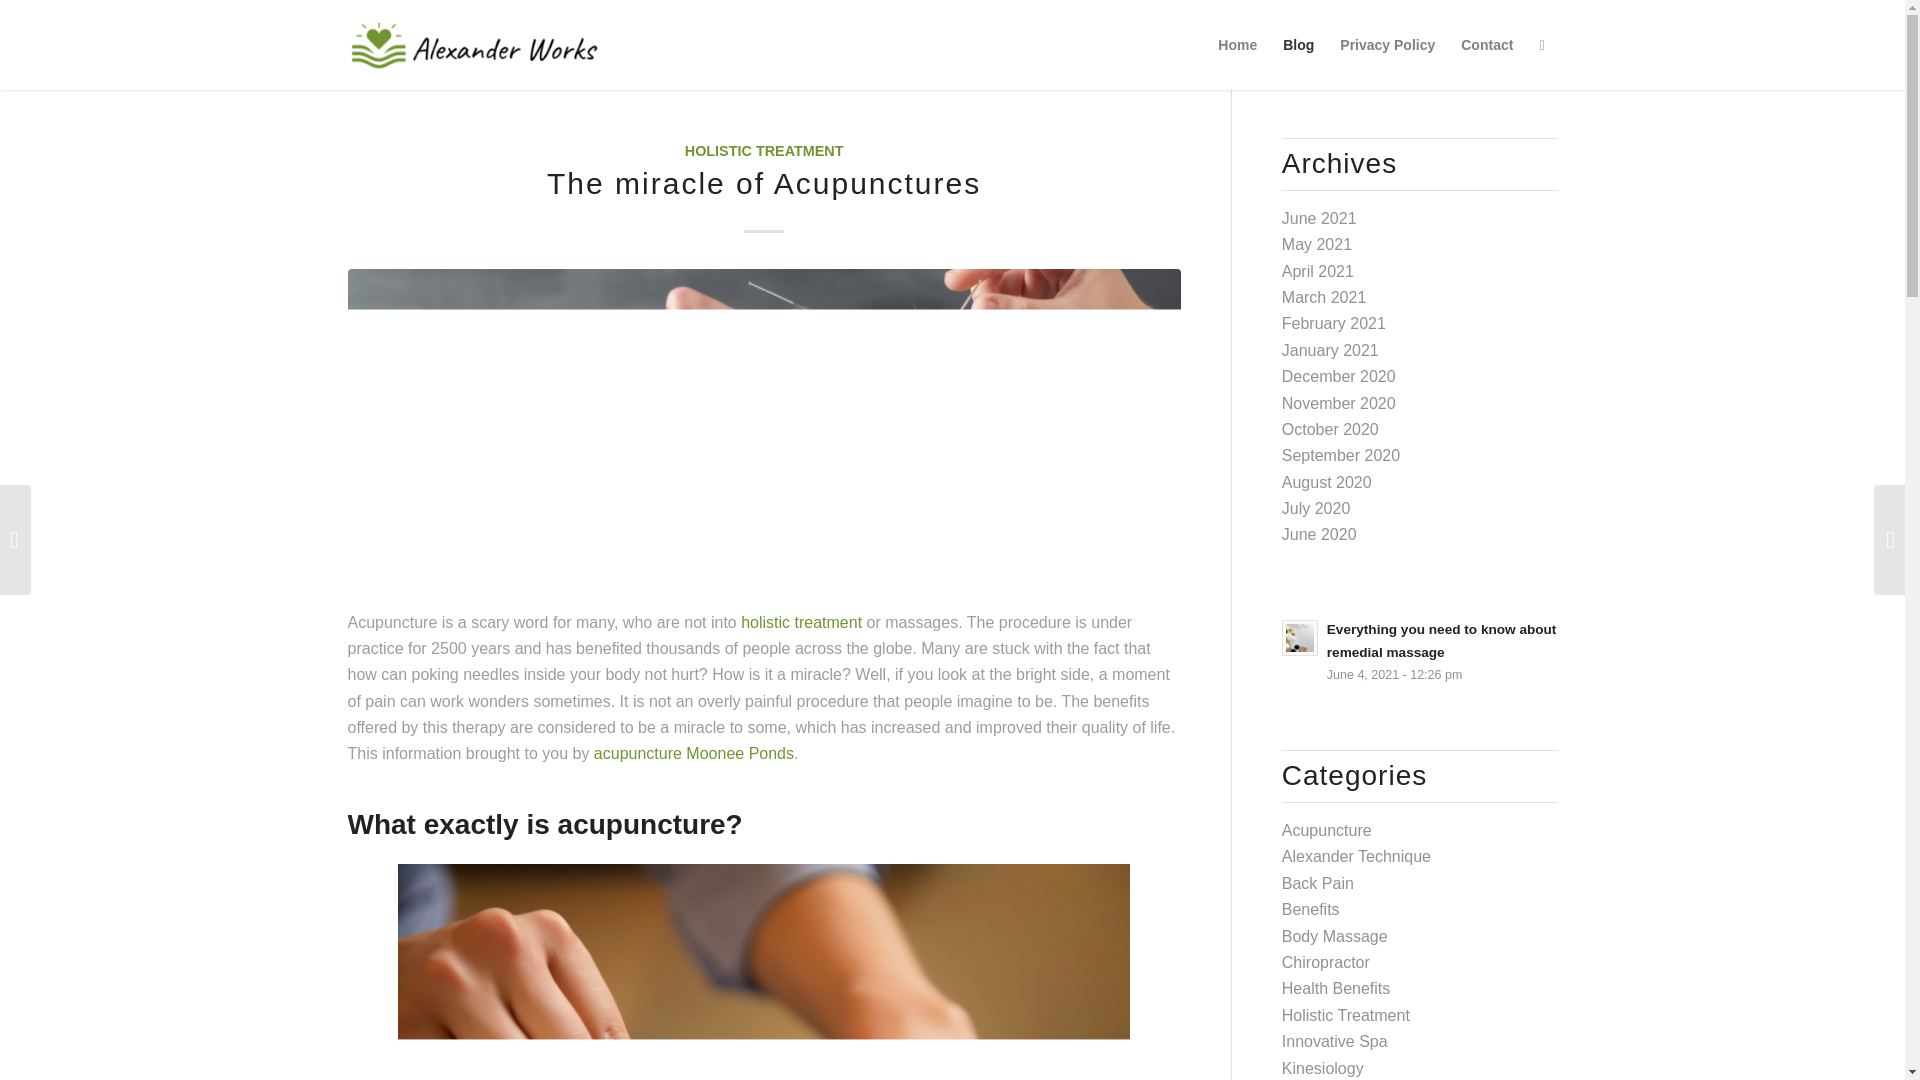 Image resolution: width=1920 pixels, height=1080 pixels. Describe the element at coordinates (1334, 323) in the screenshot. I see `February 2021` at that location.